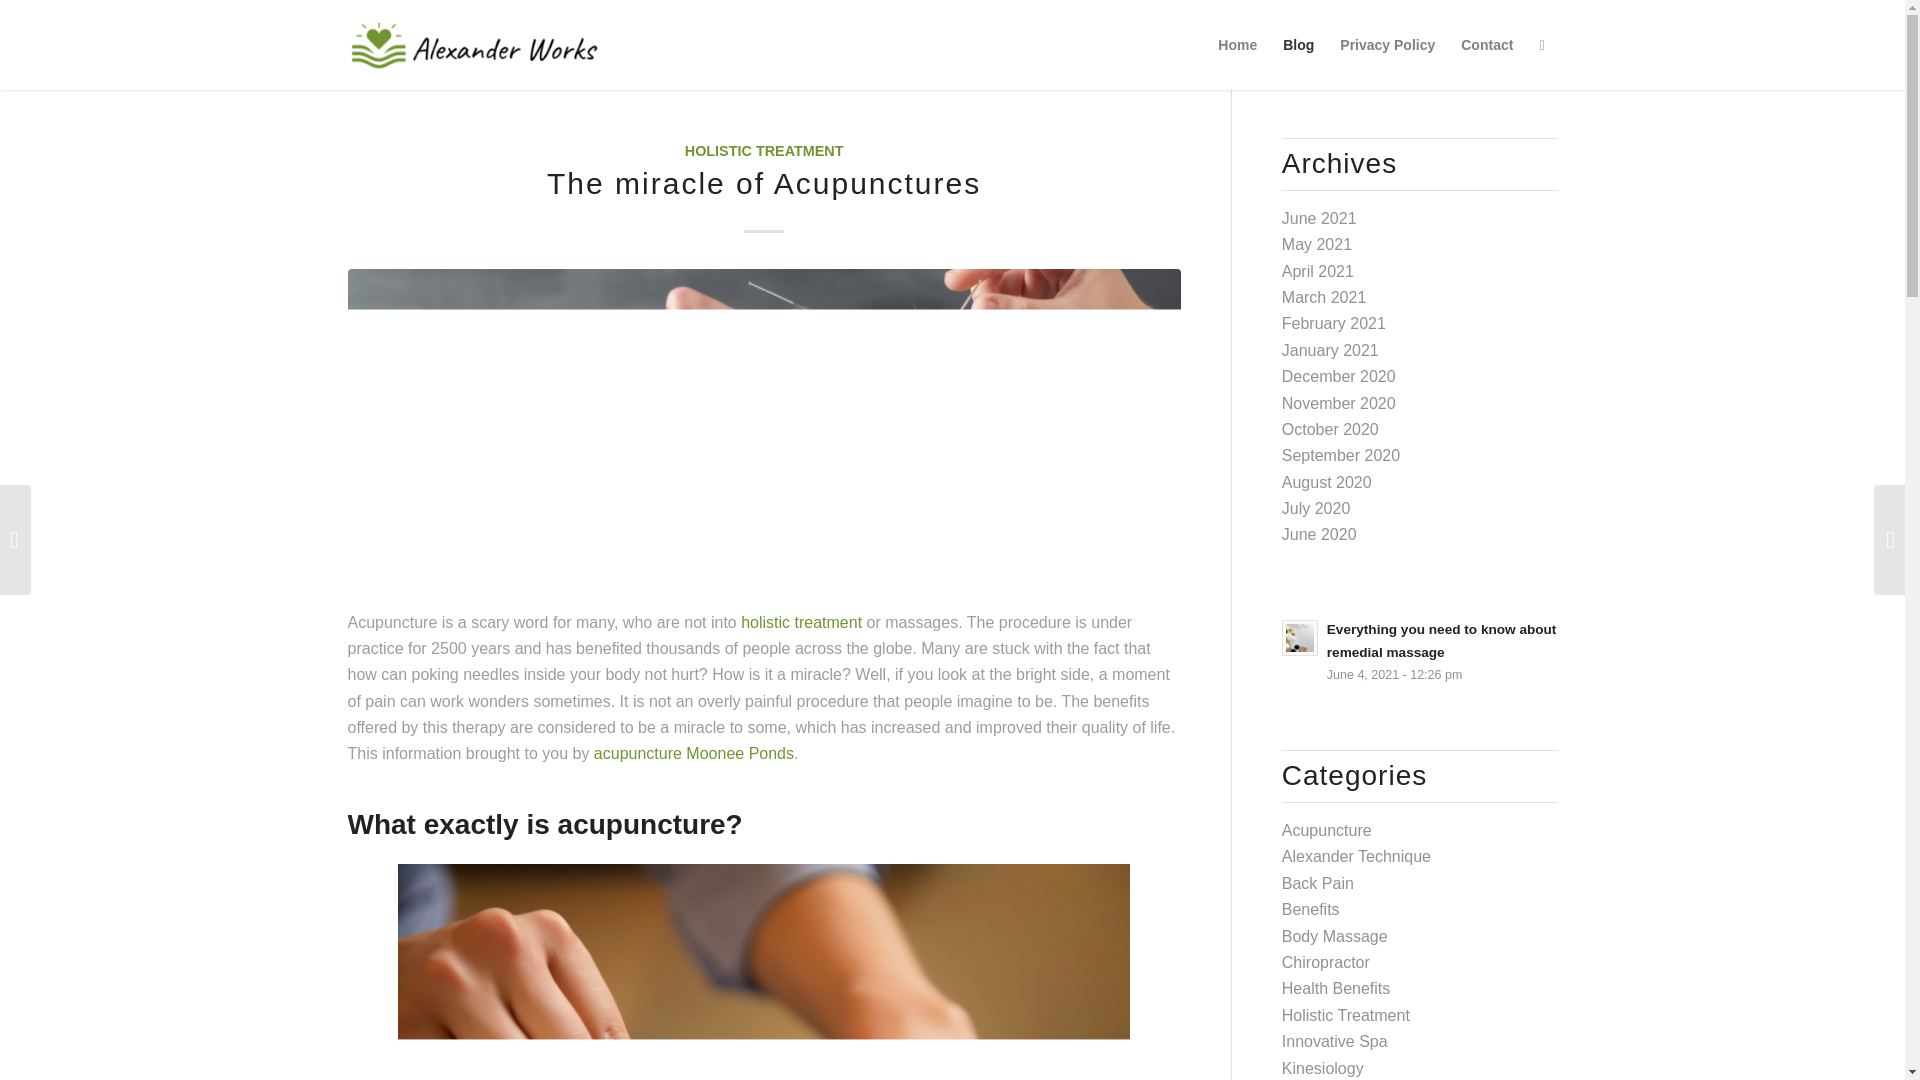 Image resolution: width=1920 pixels, height=1080 pixels. Describe the element at coordinates (1334, 323) in the screenshot. I see `February 2021` at that location.